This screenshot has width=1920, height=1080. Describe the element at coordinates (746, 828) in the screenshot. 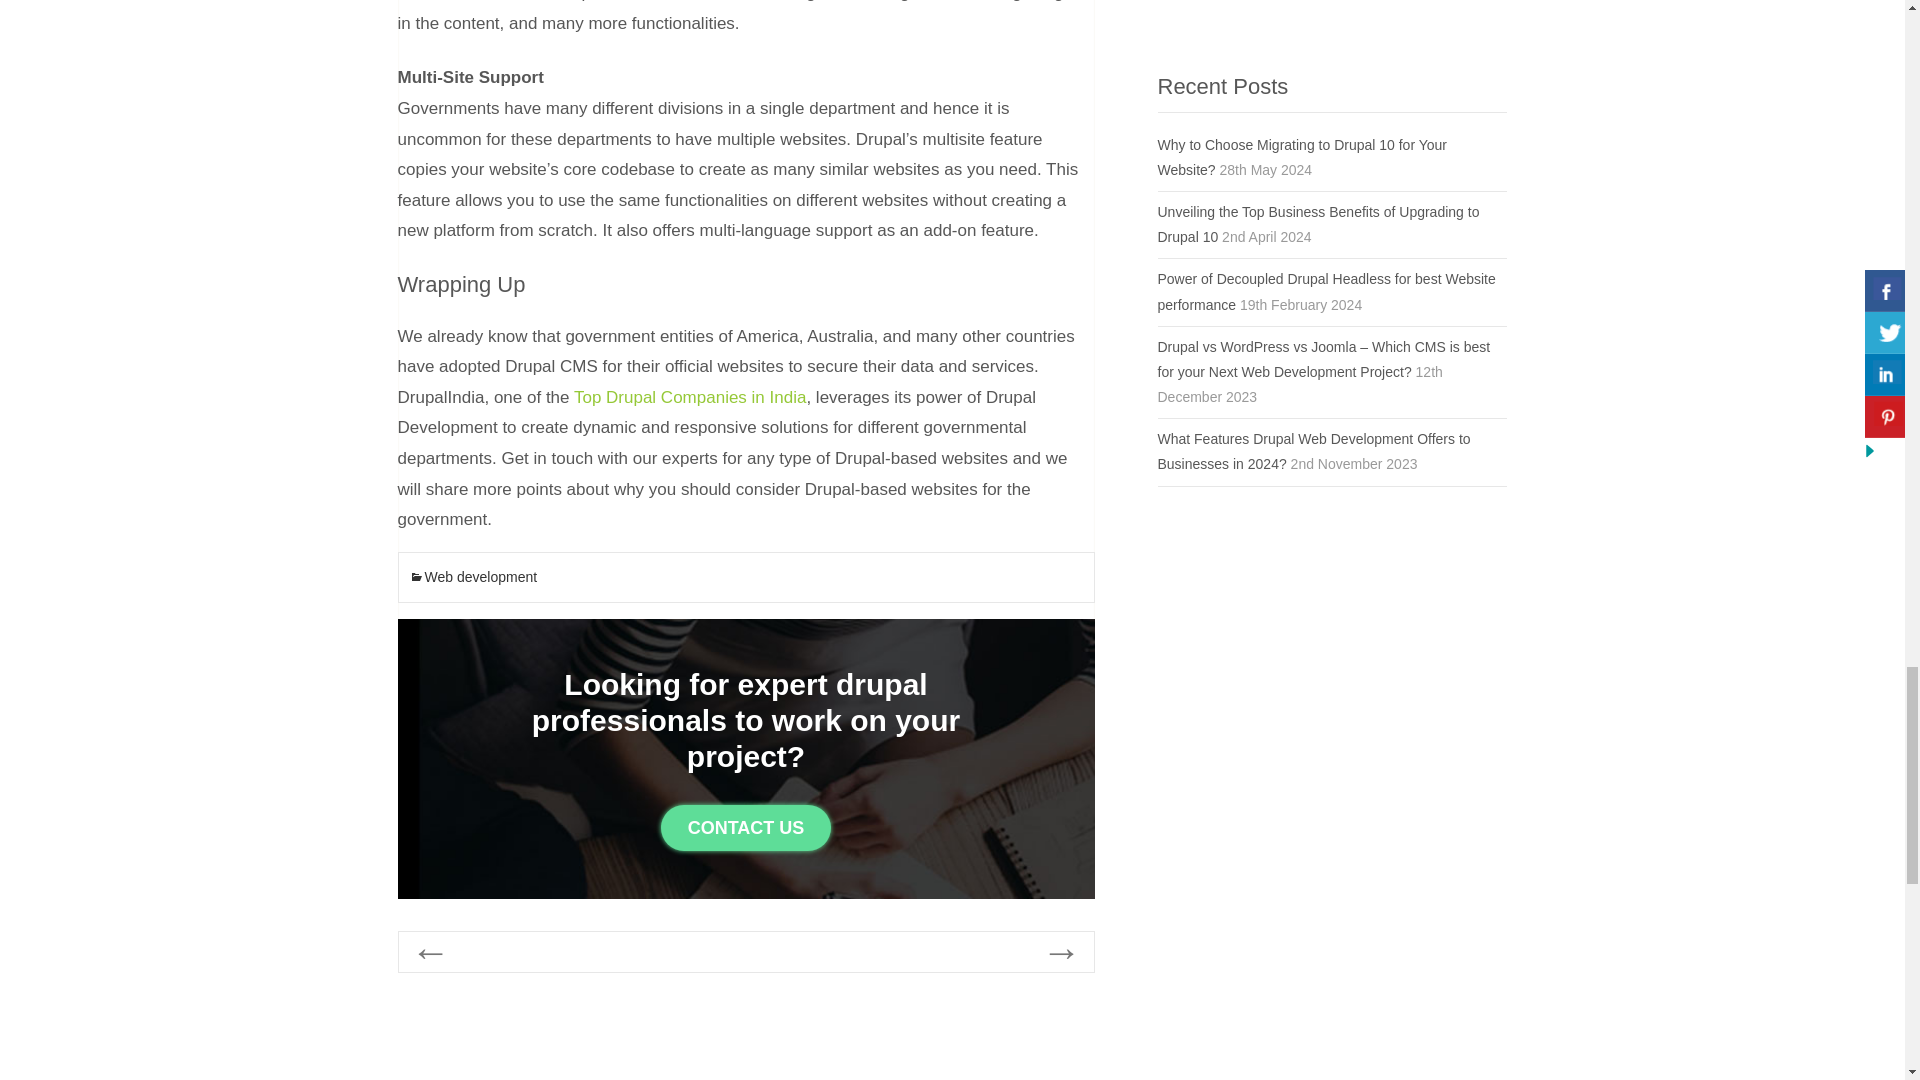

I see `CONTACT US` at that location.